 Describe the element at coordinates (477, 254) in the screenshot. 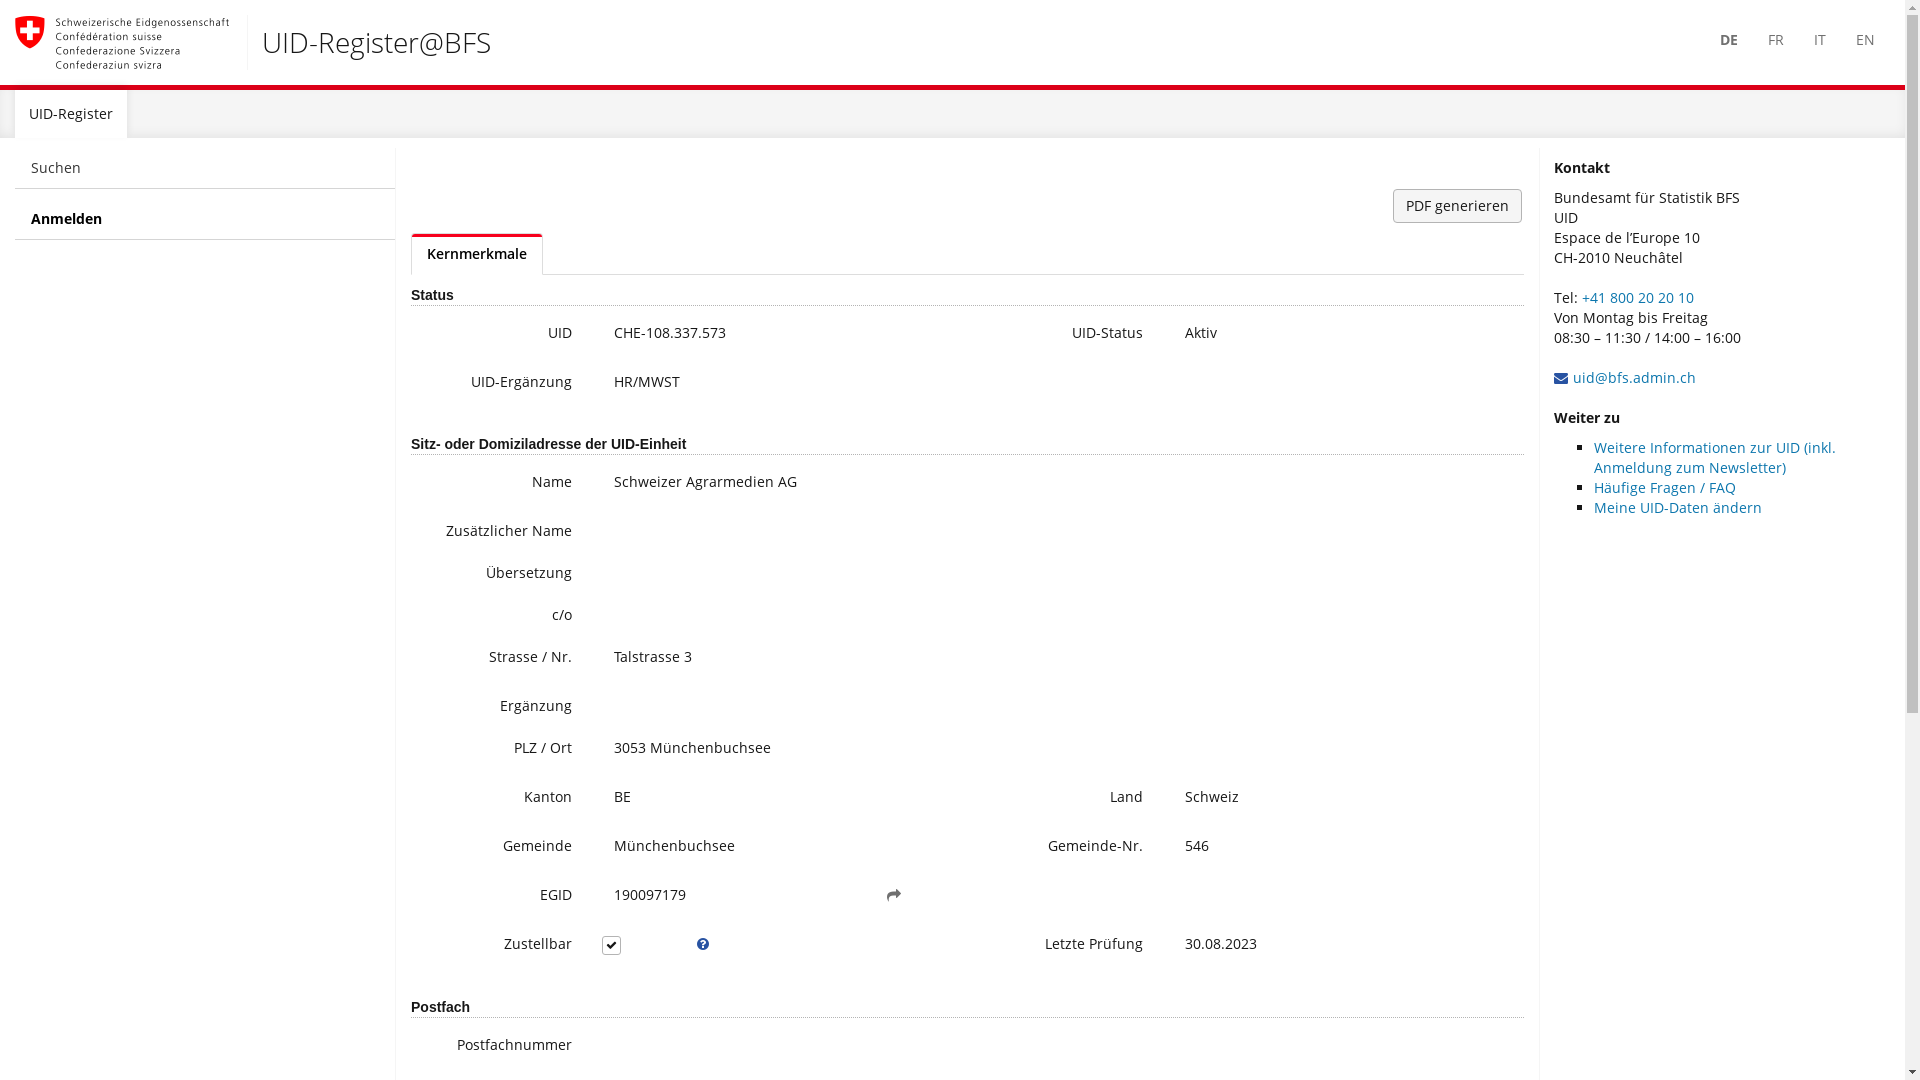

I see `Kernmerkmale` at that location.